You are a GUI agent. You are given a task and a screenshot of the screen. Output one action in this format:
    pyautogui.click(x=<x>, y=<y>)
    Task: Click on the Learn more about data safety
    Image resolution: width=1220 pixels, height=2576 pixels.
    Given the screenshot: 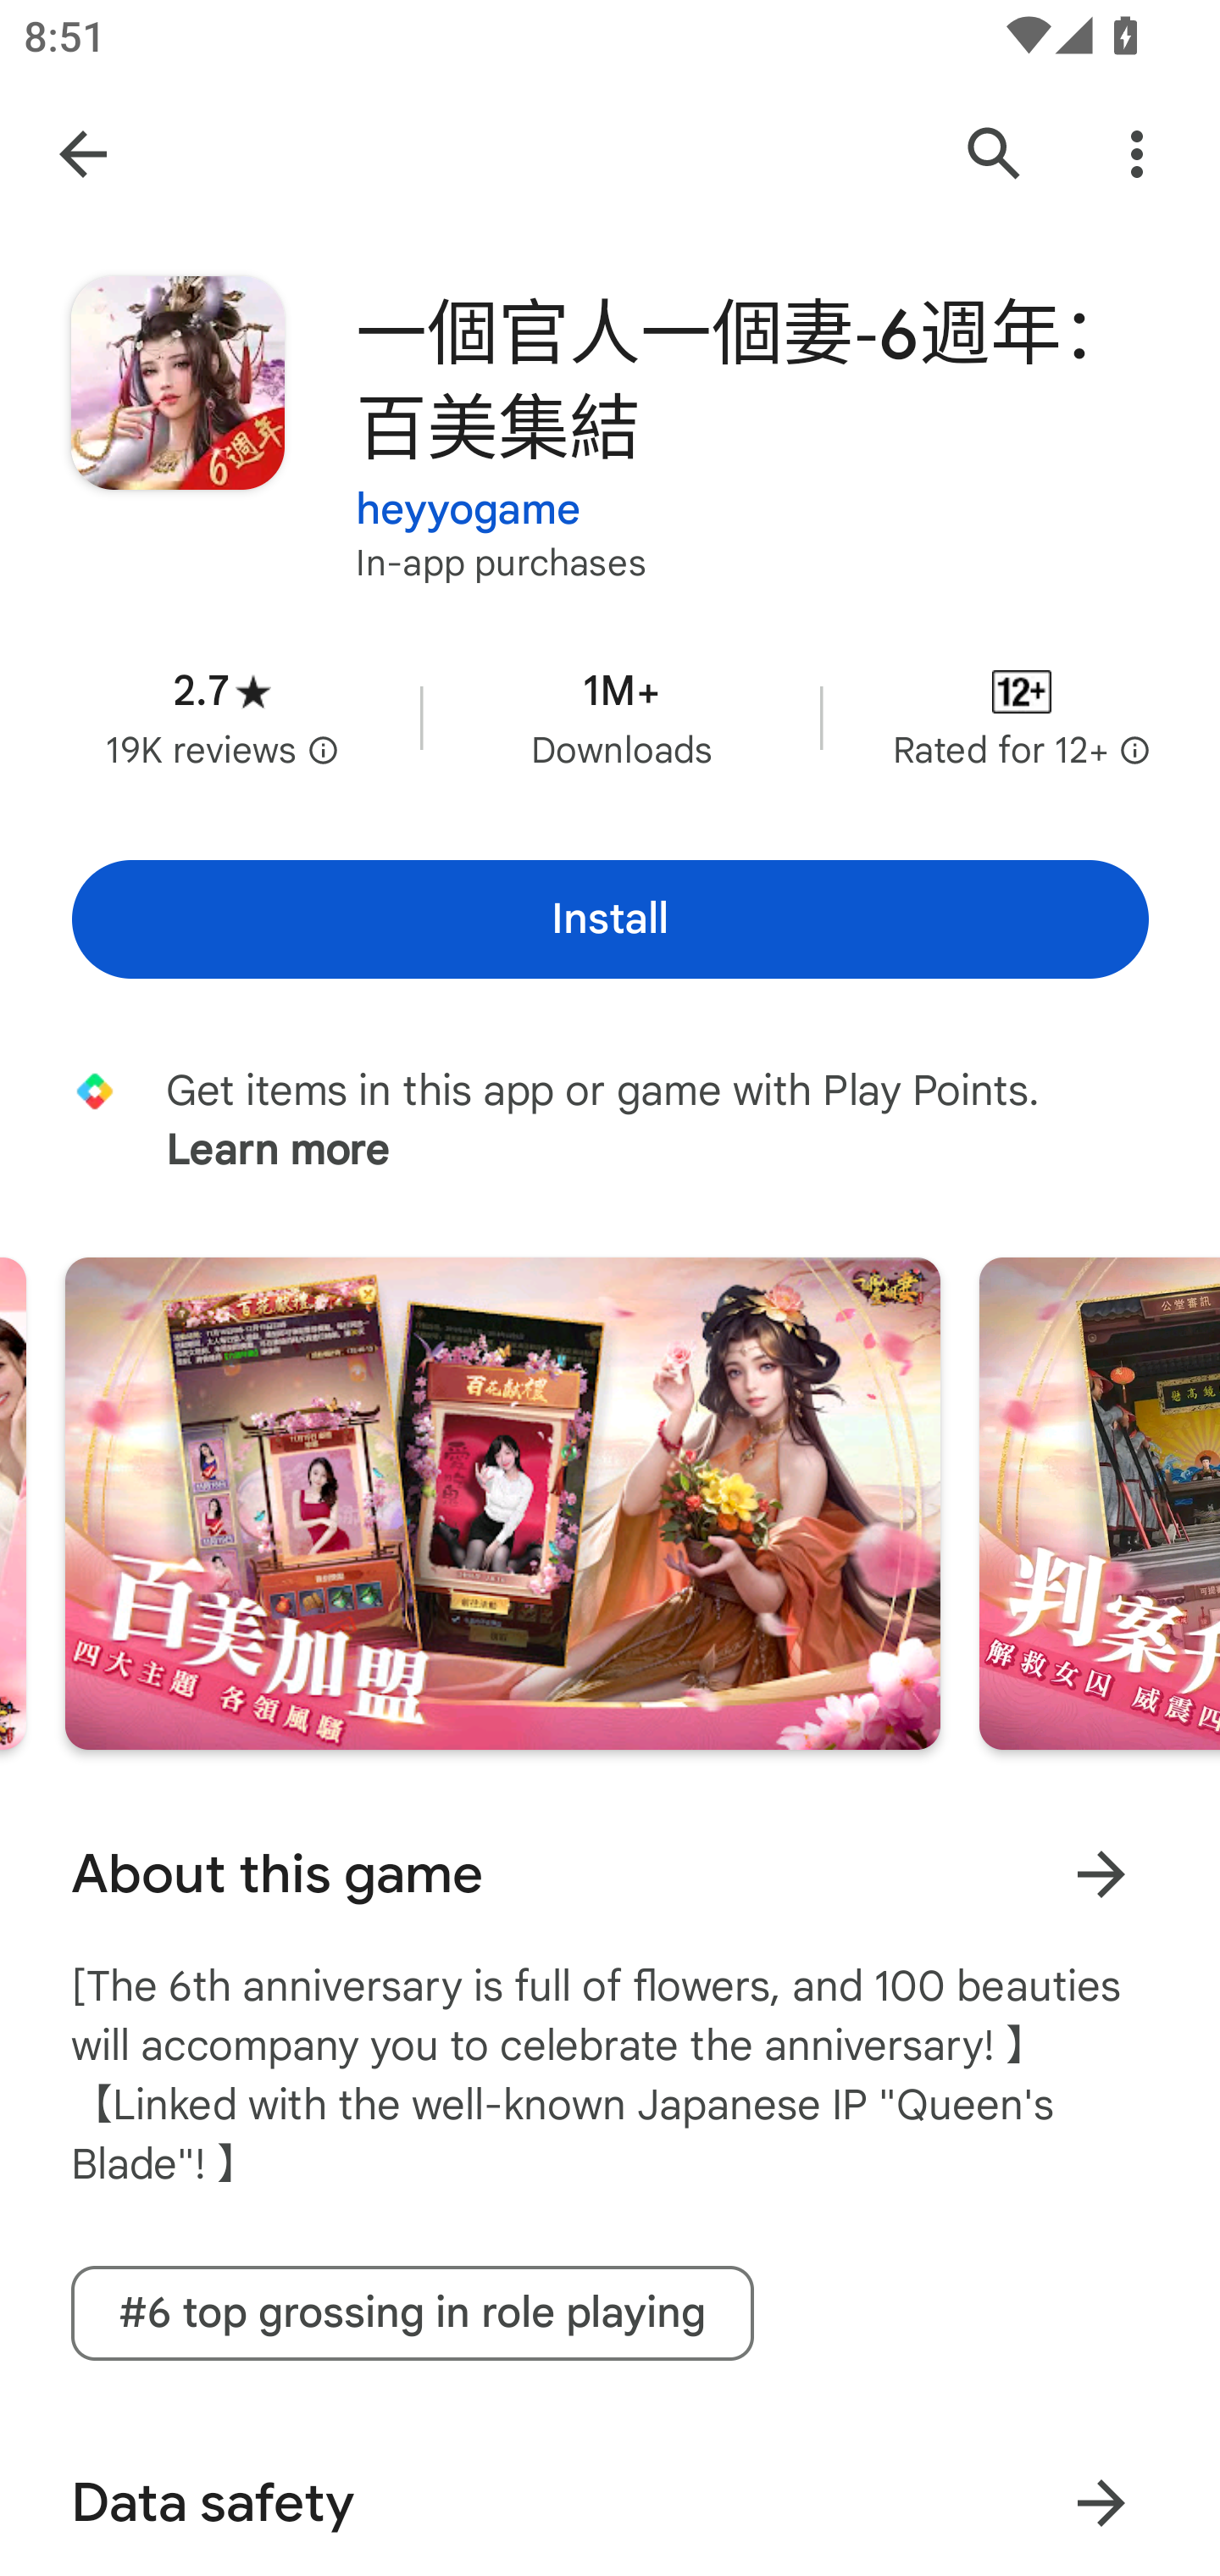 What is the action you would take?
    pyautogui.click(x=1101, y=2501)
    